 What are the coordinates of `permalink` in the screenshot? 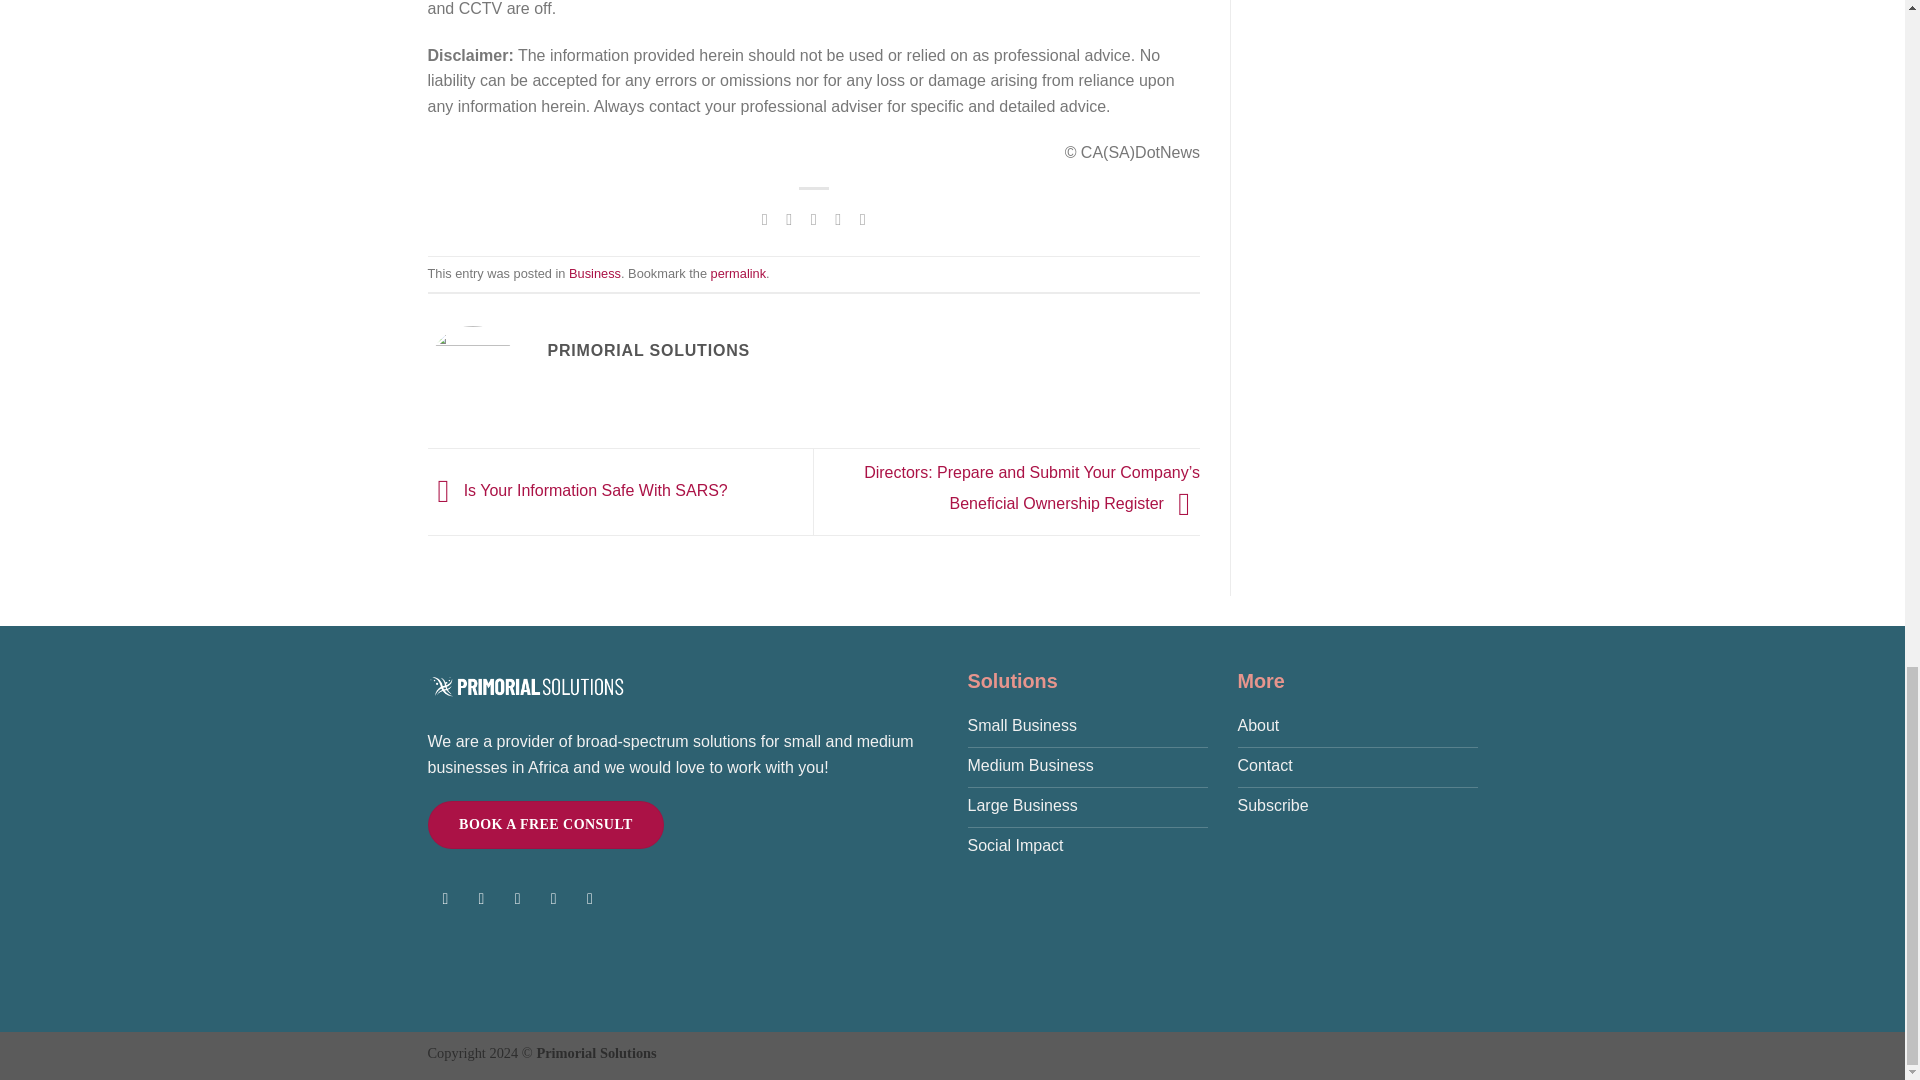 It's located at (738, 272).